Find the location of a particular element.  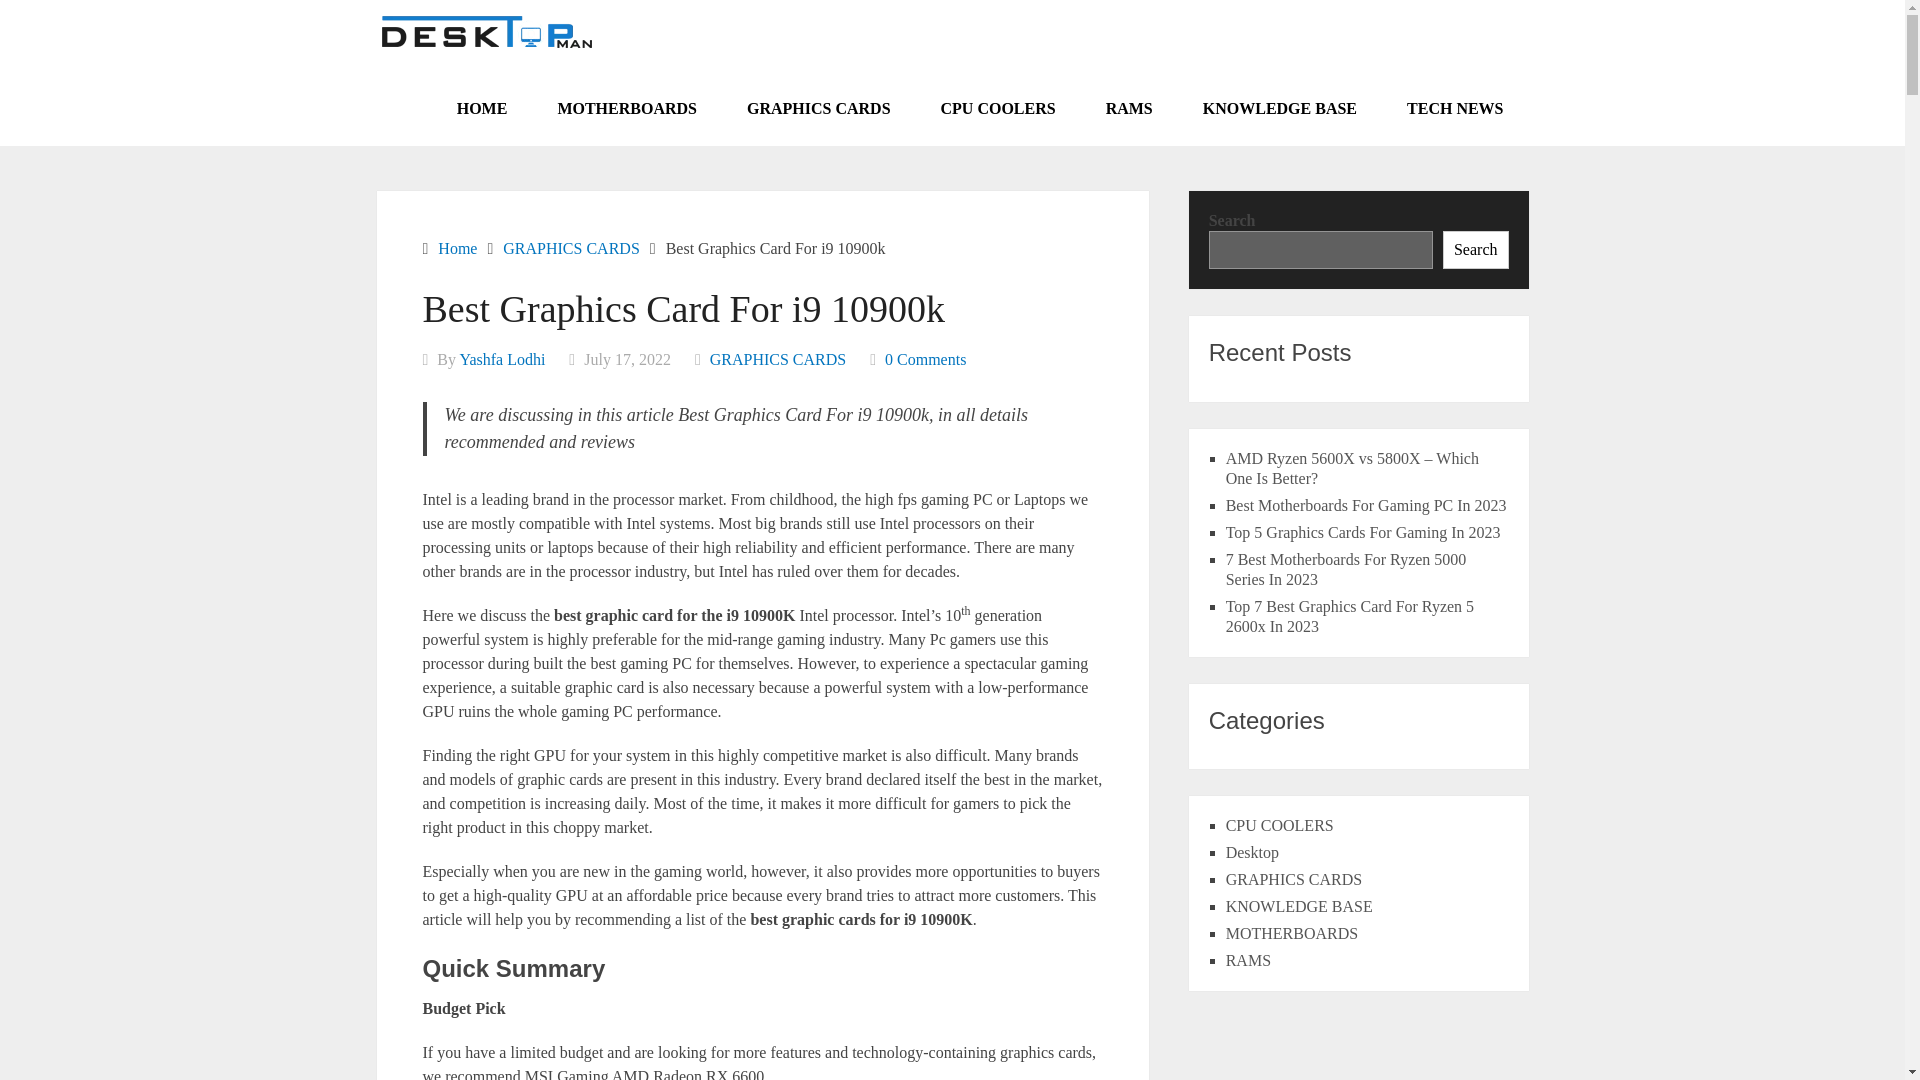

Posts by Yashfa Lodhi is located at coordinates (502, 360).